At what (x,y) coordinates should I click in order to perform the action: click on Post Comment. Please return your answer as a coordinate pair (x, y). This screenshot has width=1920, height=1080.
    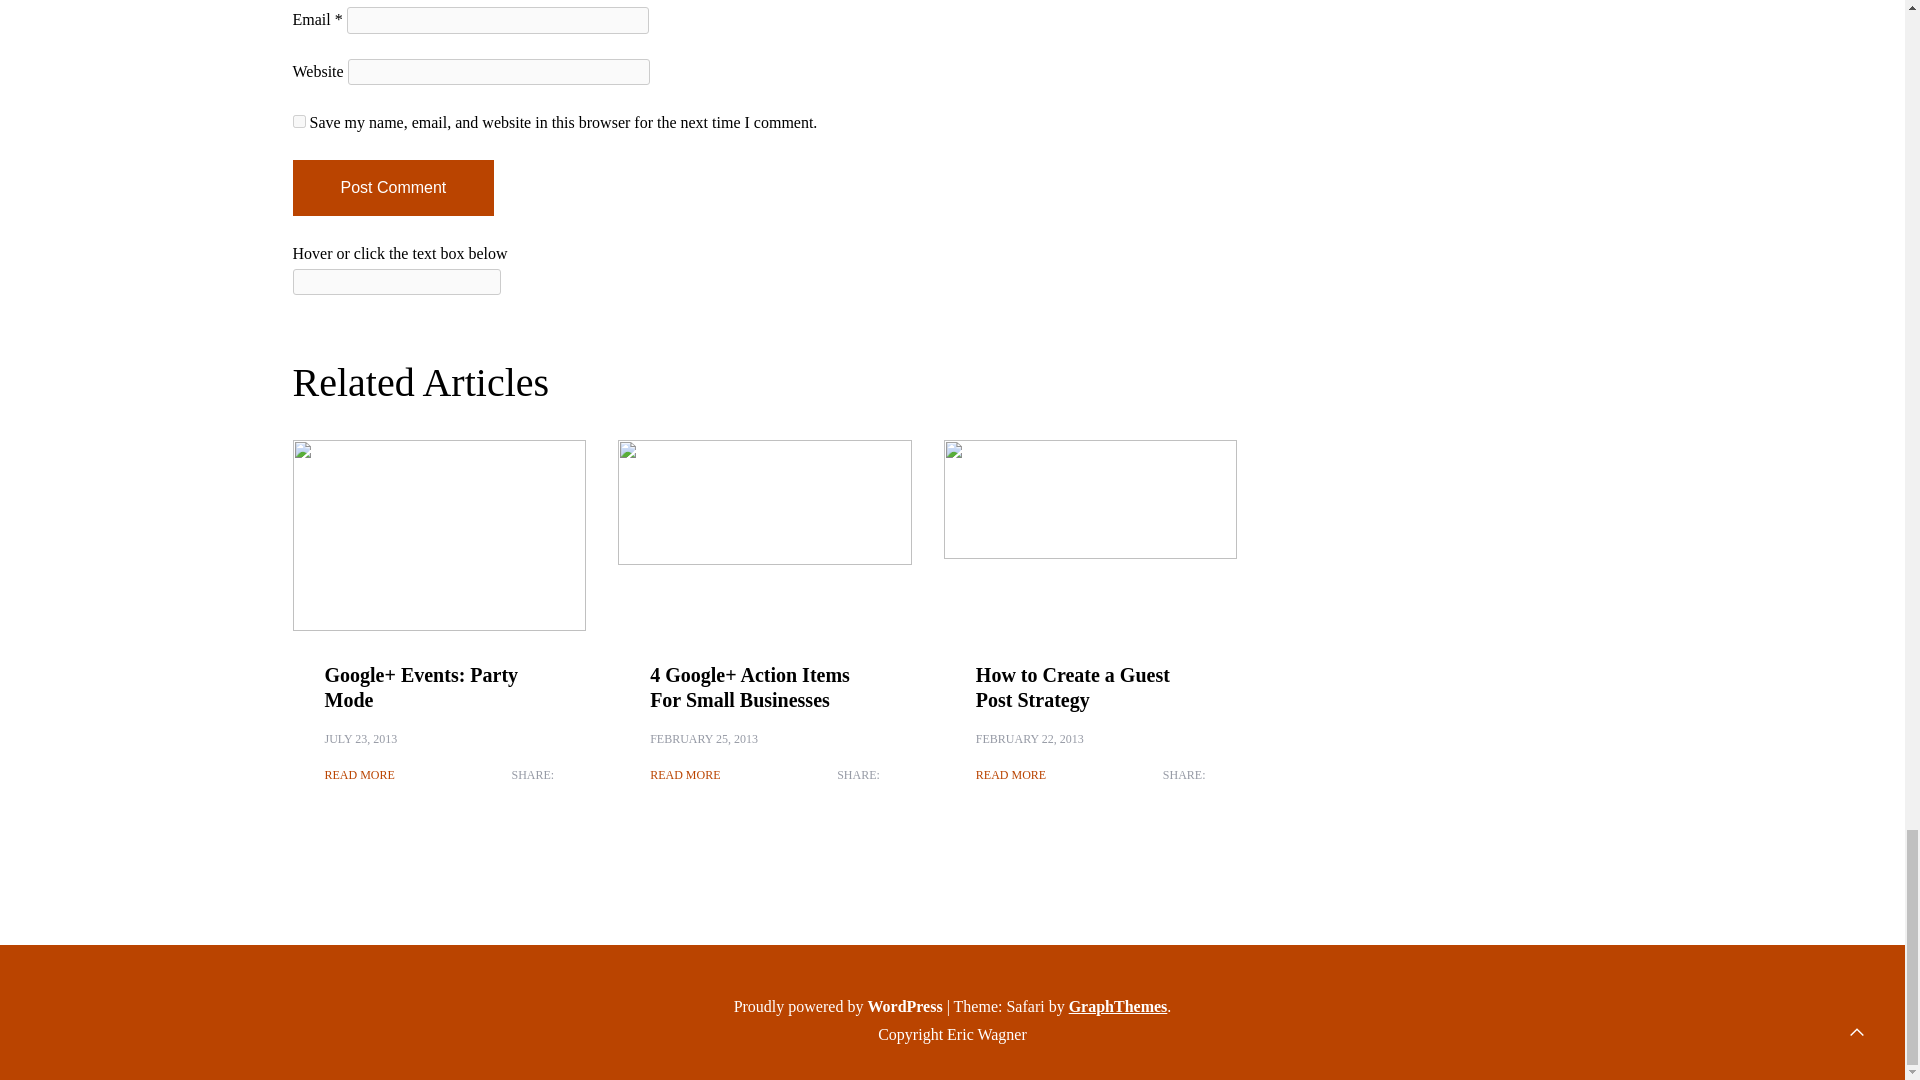
    Looking at the image, I should click on (392, 188).